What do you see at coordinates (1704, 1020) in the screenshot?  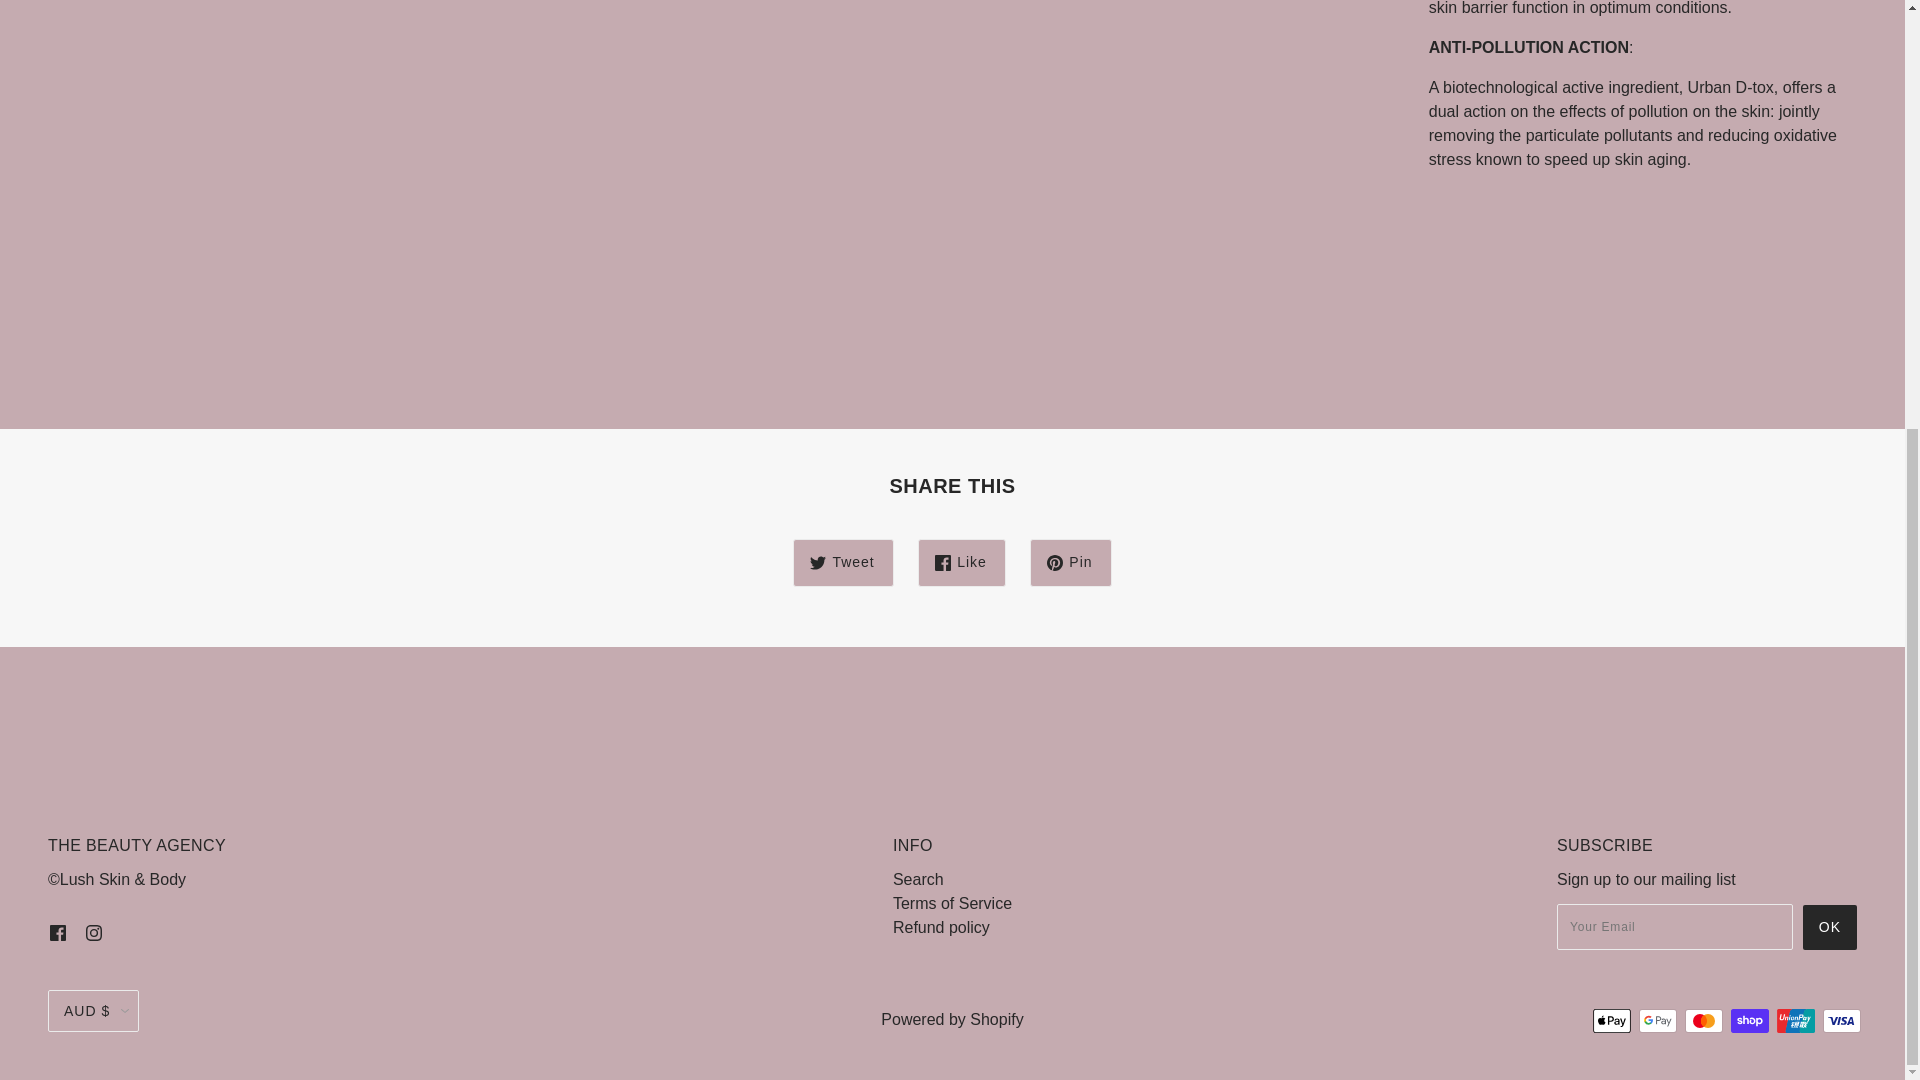 I see `Mastercard` at bounding box center [1704, 1020].